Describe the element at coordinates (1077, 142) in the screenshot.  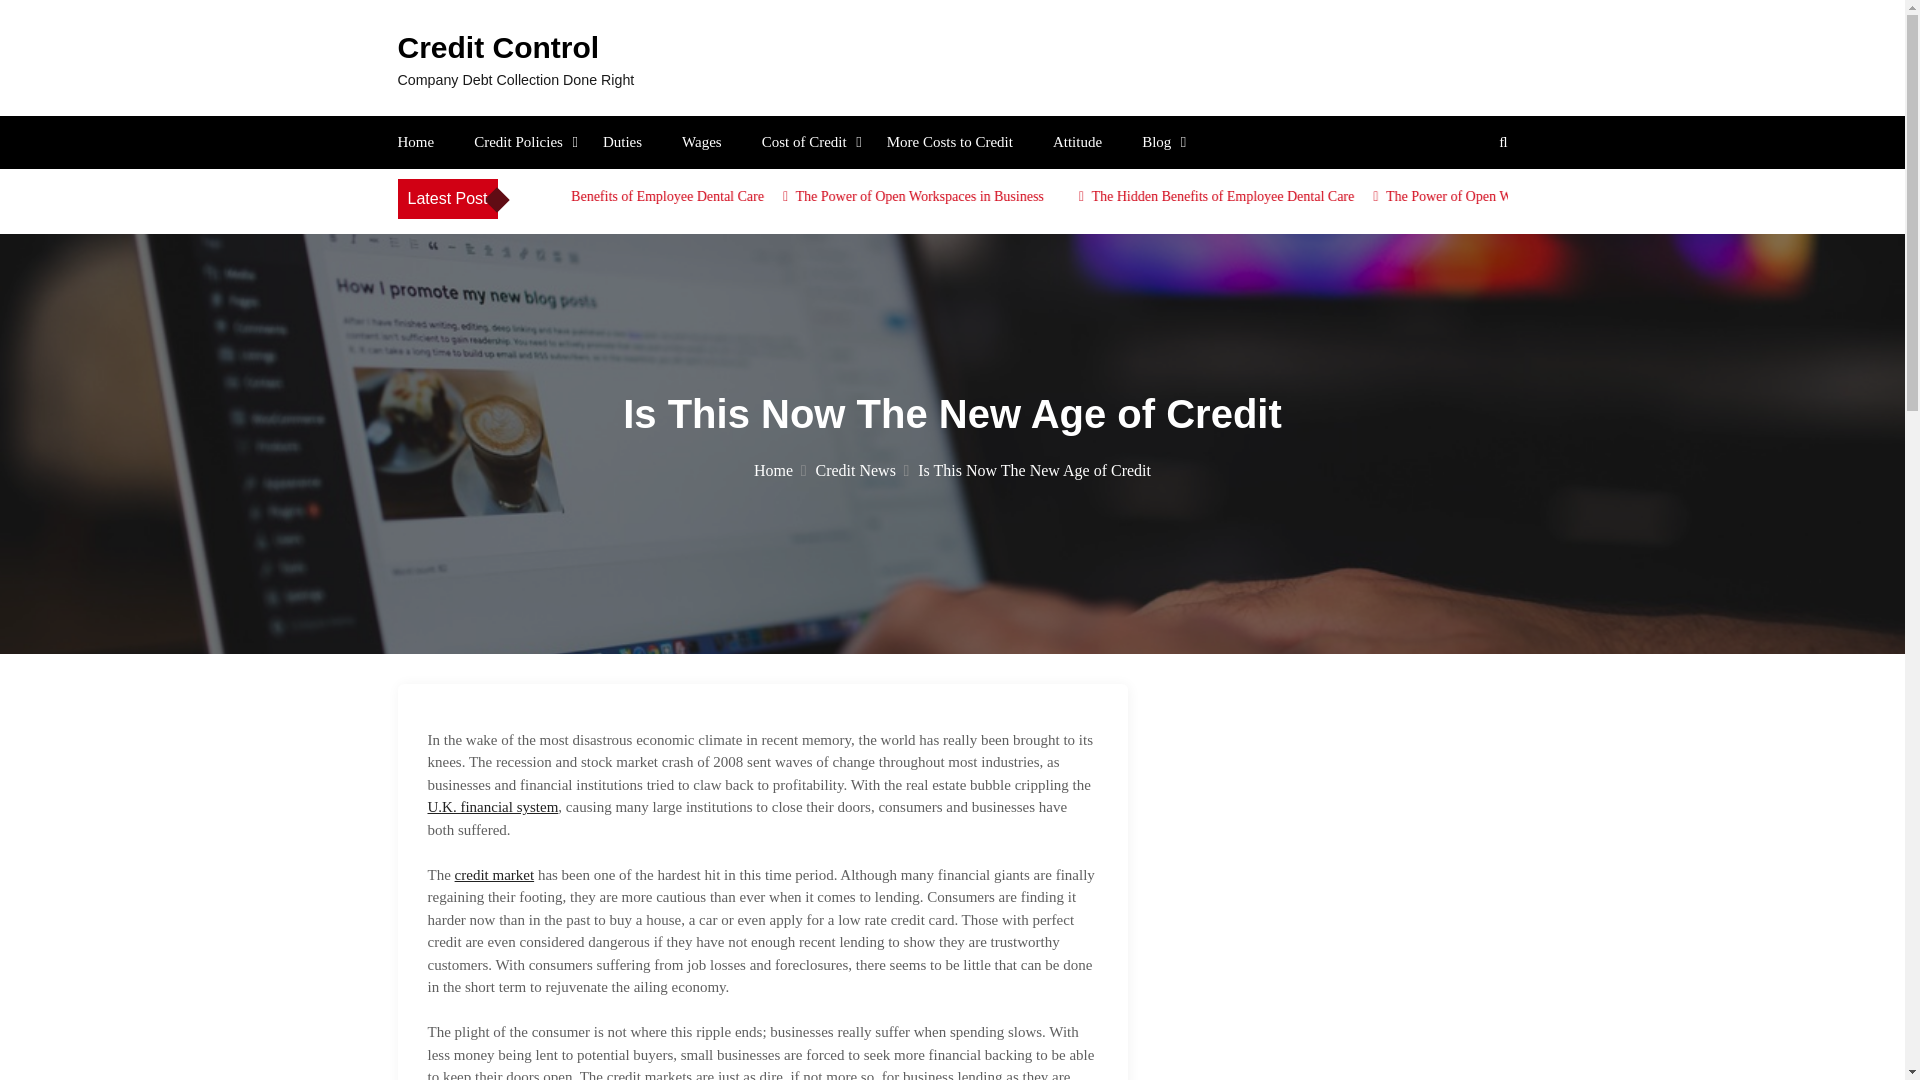
I see `Attitude` at that location.